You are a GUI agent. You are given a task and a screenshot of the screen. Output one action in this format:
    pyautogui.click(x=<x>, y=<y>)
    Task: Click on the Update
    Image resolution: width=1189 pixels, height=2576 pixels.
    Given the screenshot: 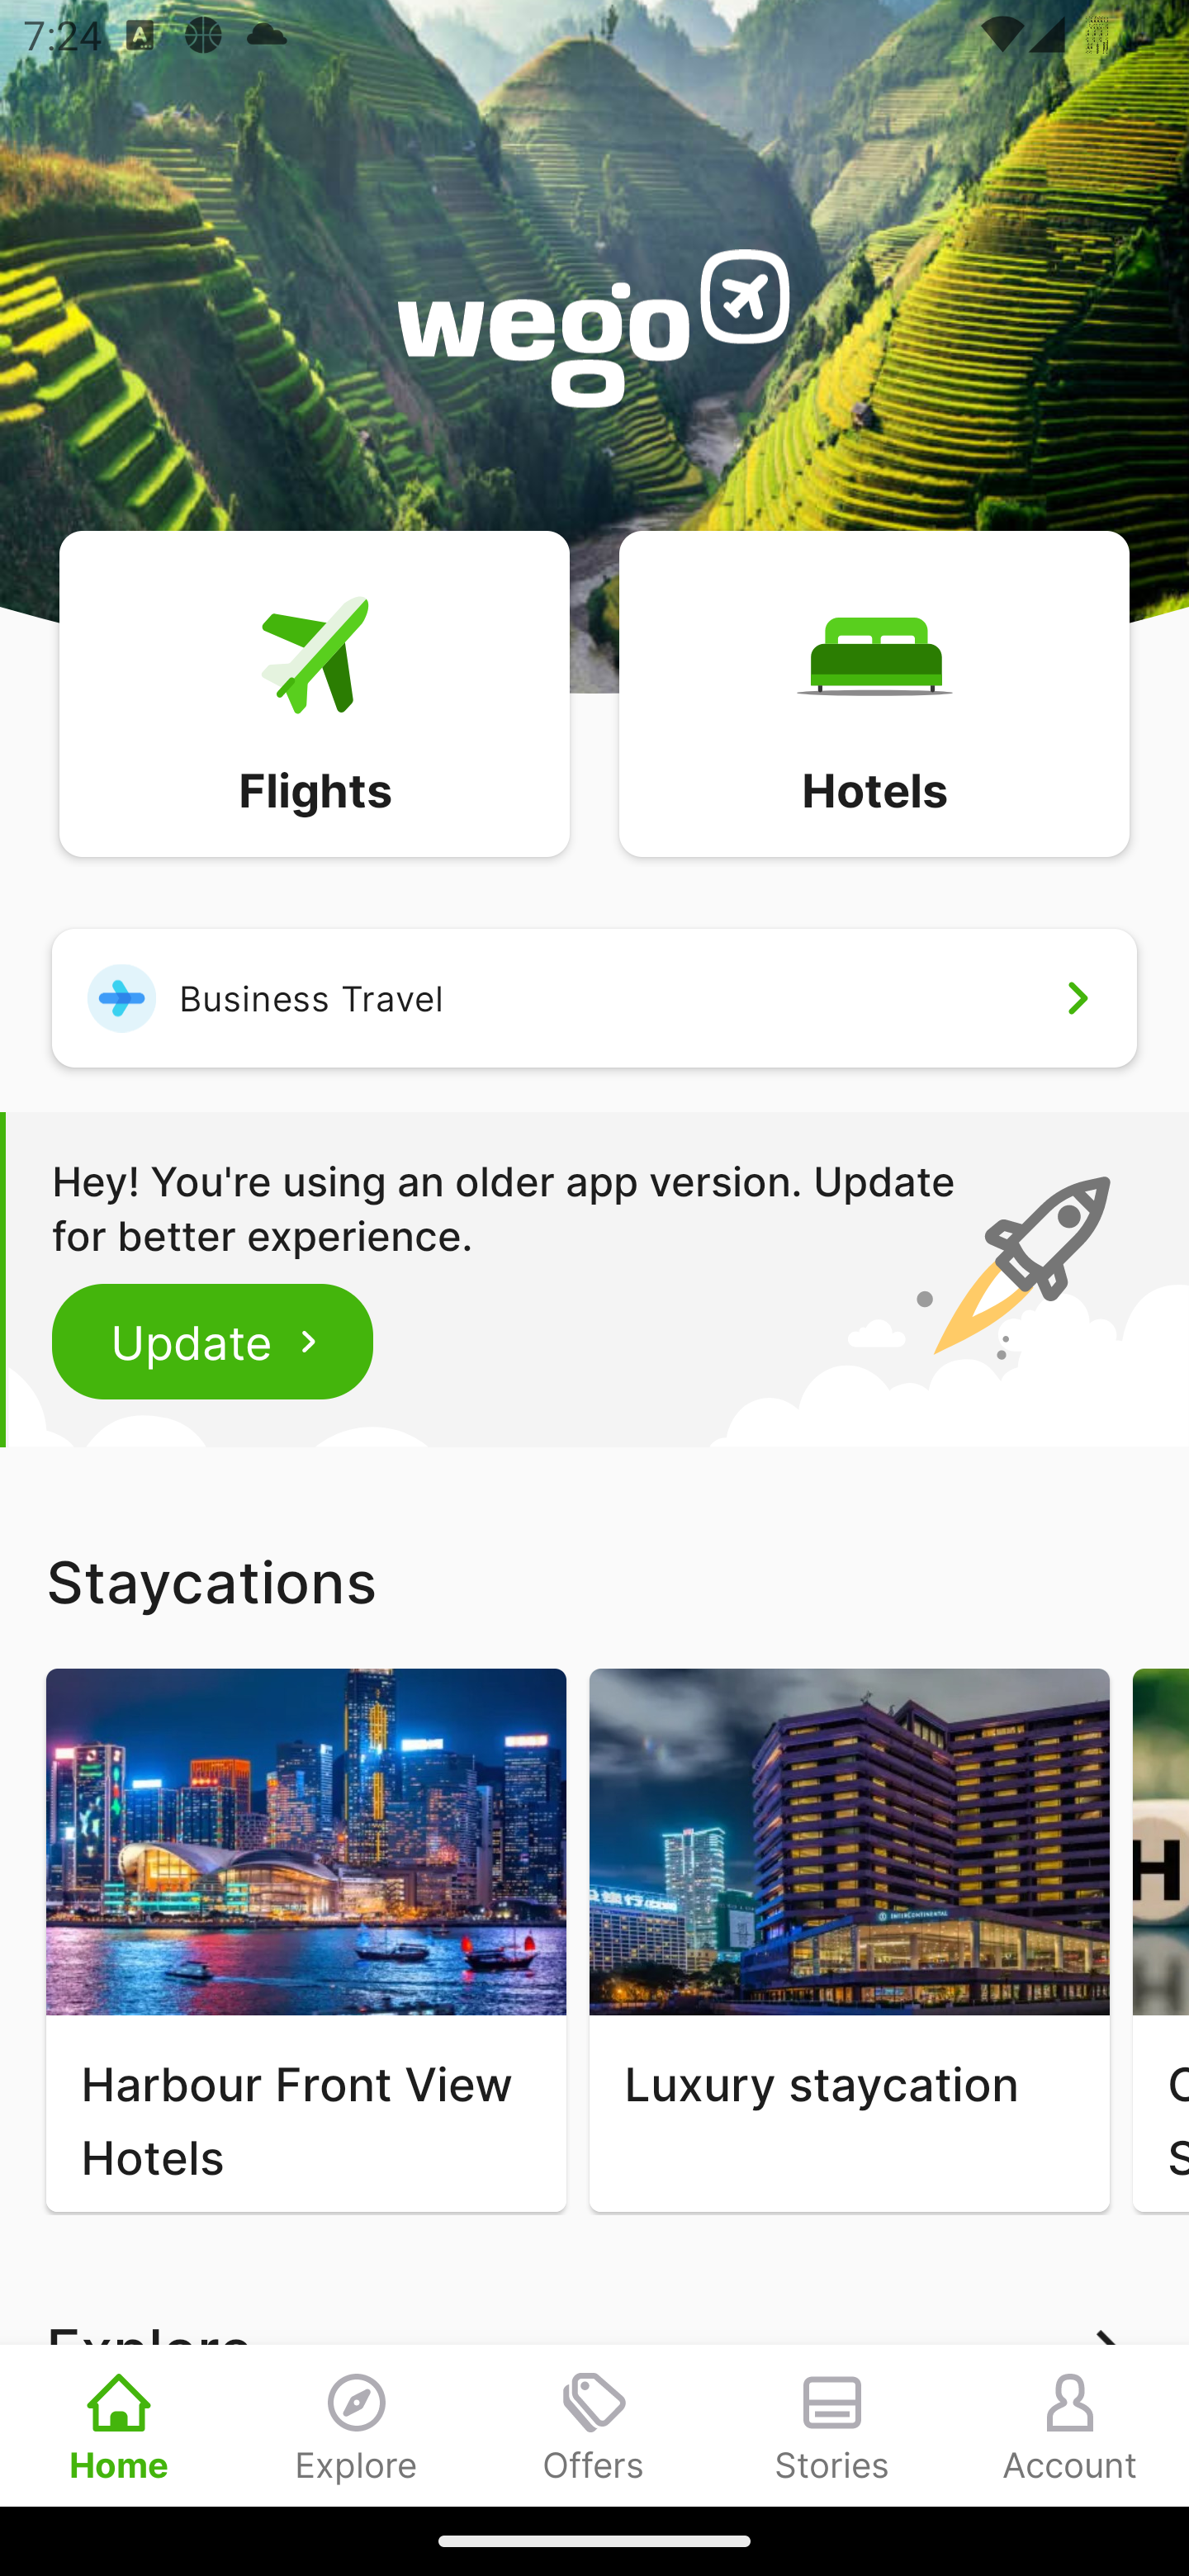 What is the action you would take?
    pyautogui.click(x=213, y=1341)
    